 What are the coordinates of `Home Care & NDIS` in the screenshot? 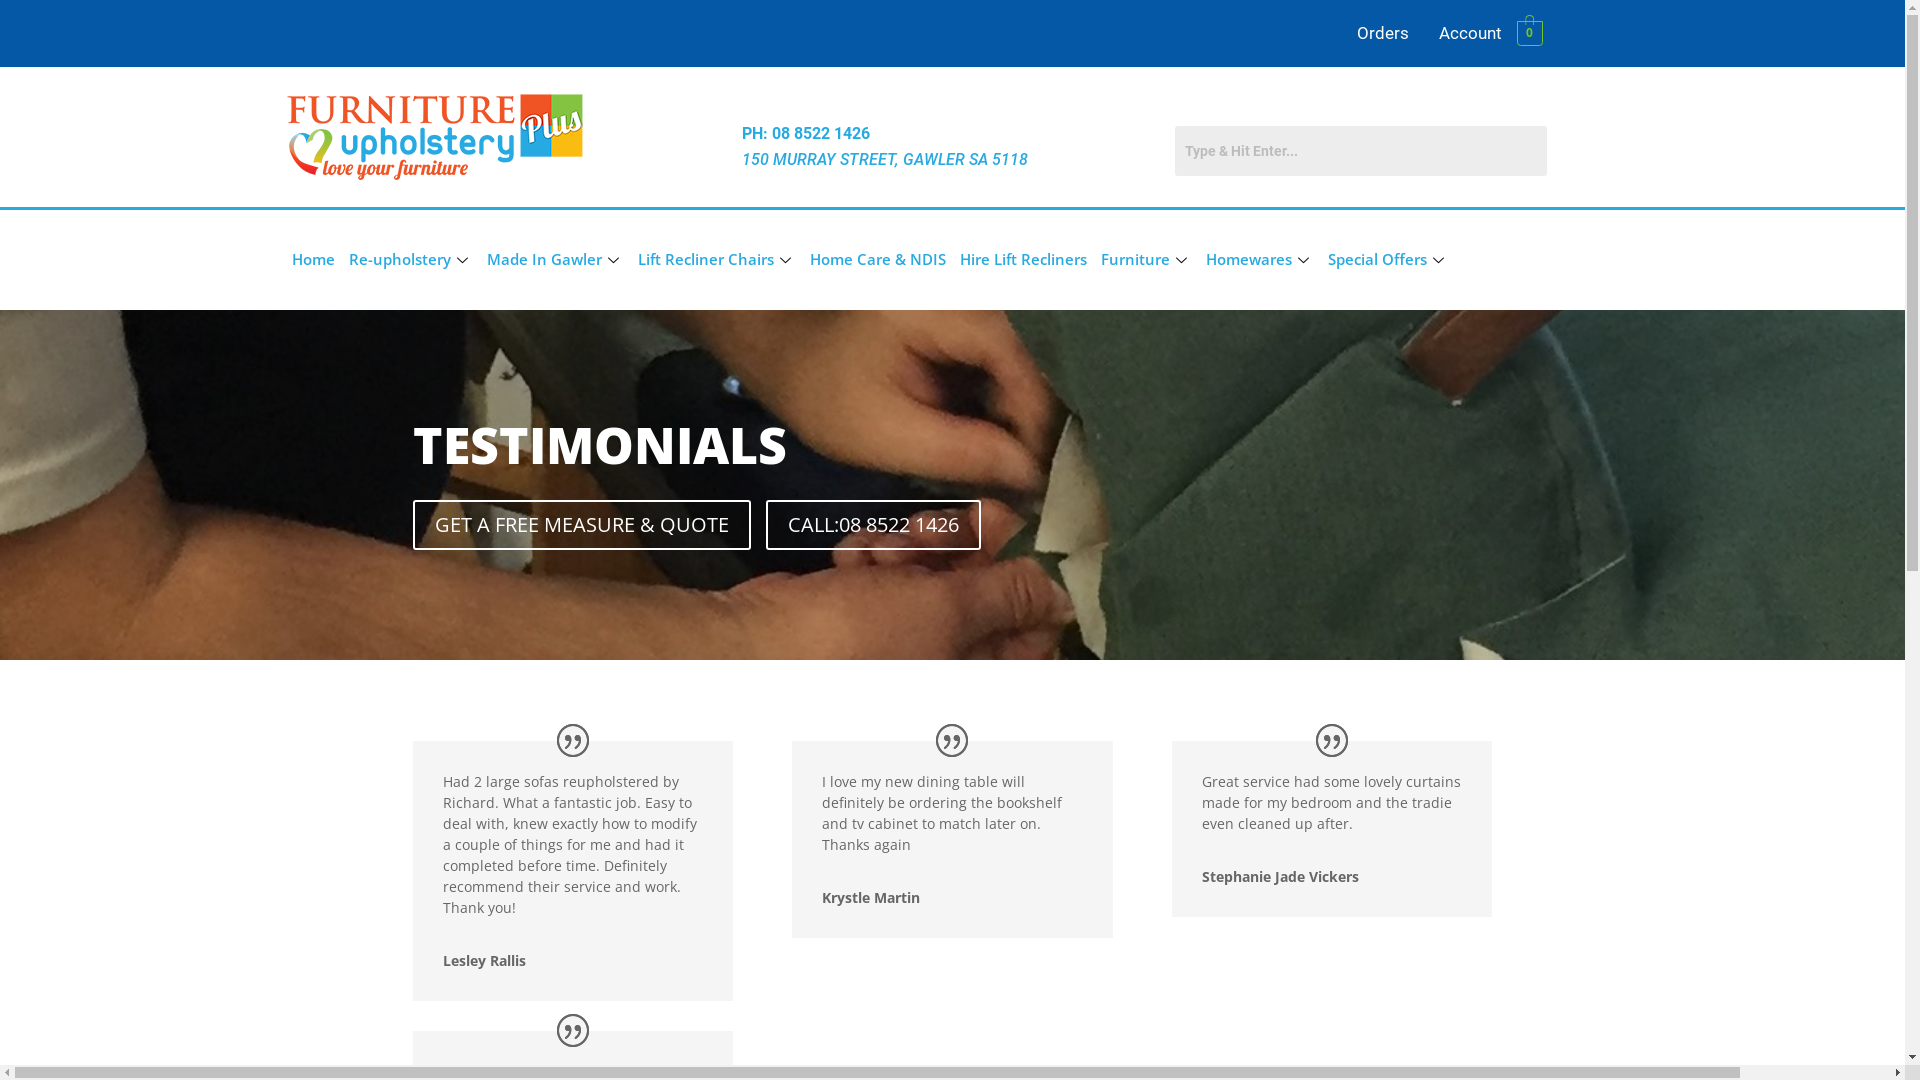 It's located at (877, 260).